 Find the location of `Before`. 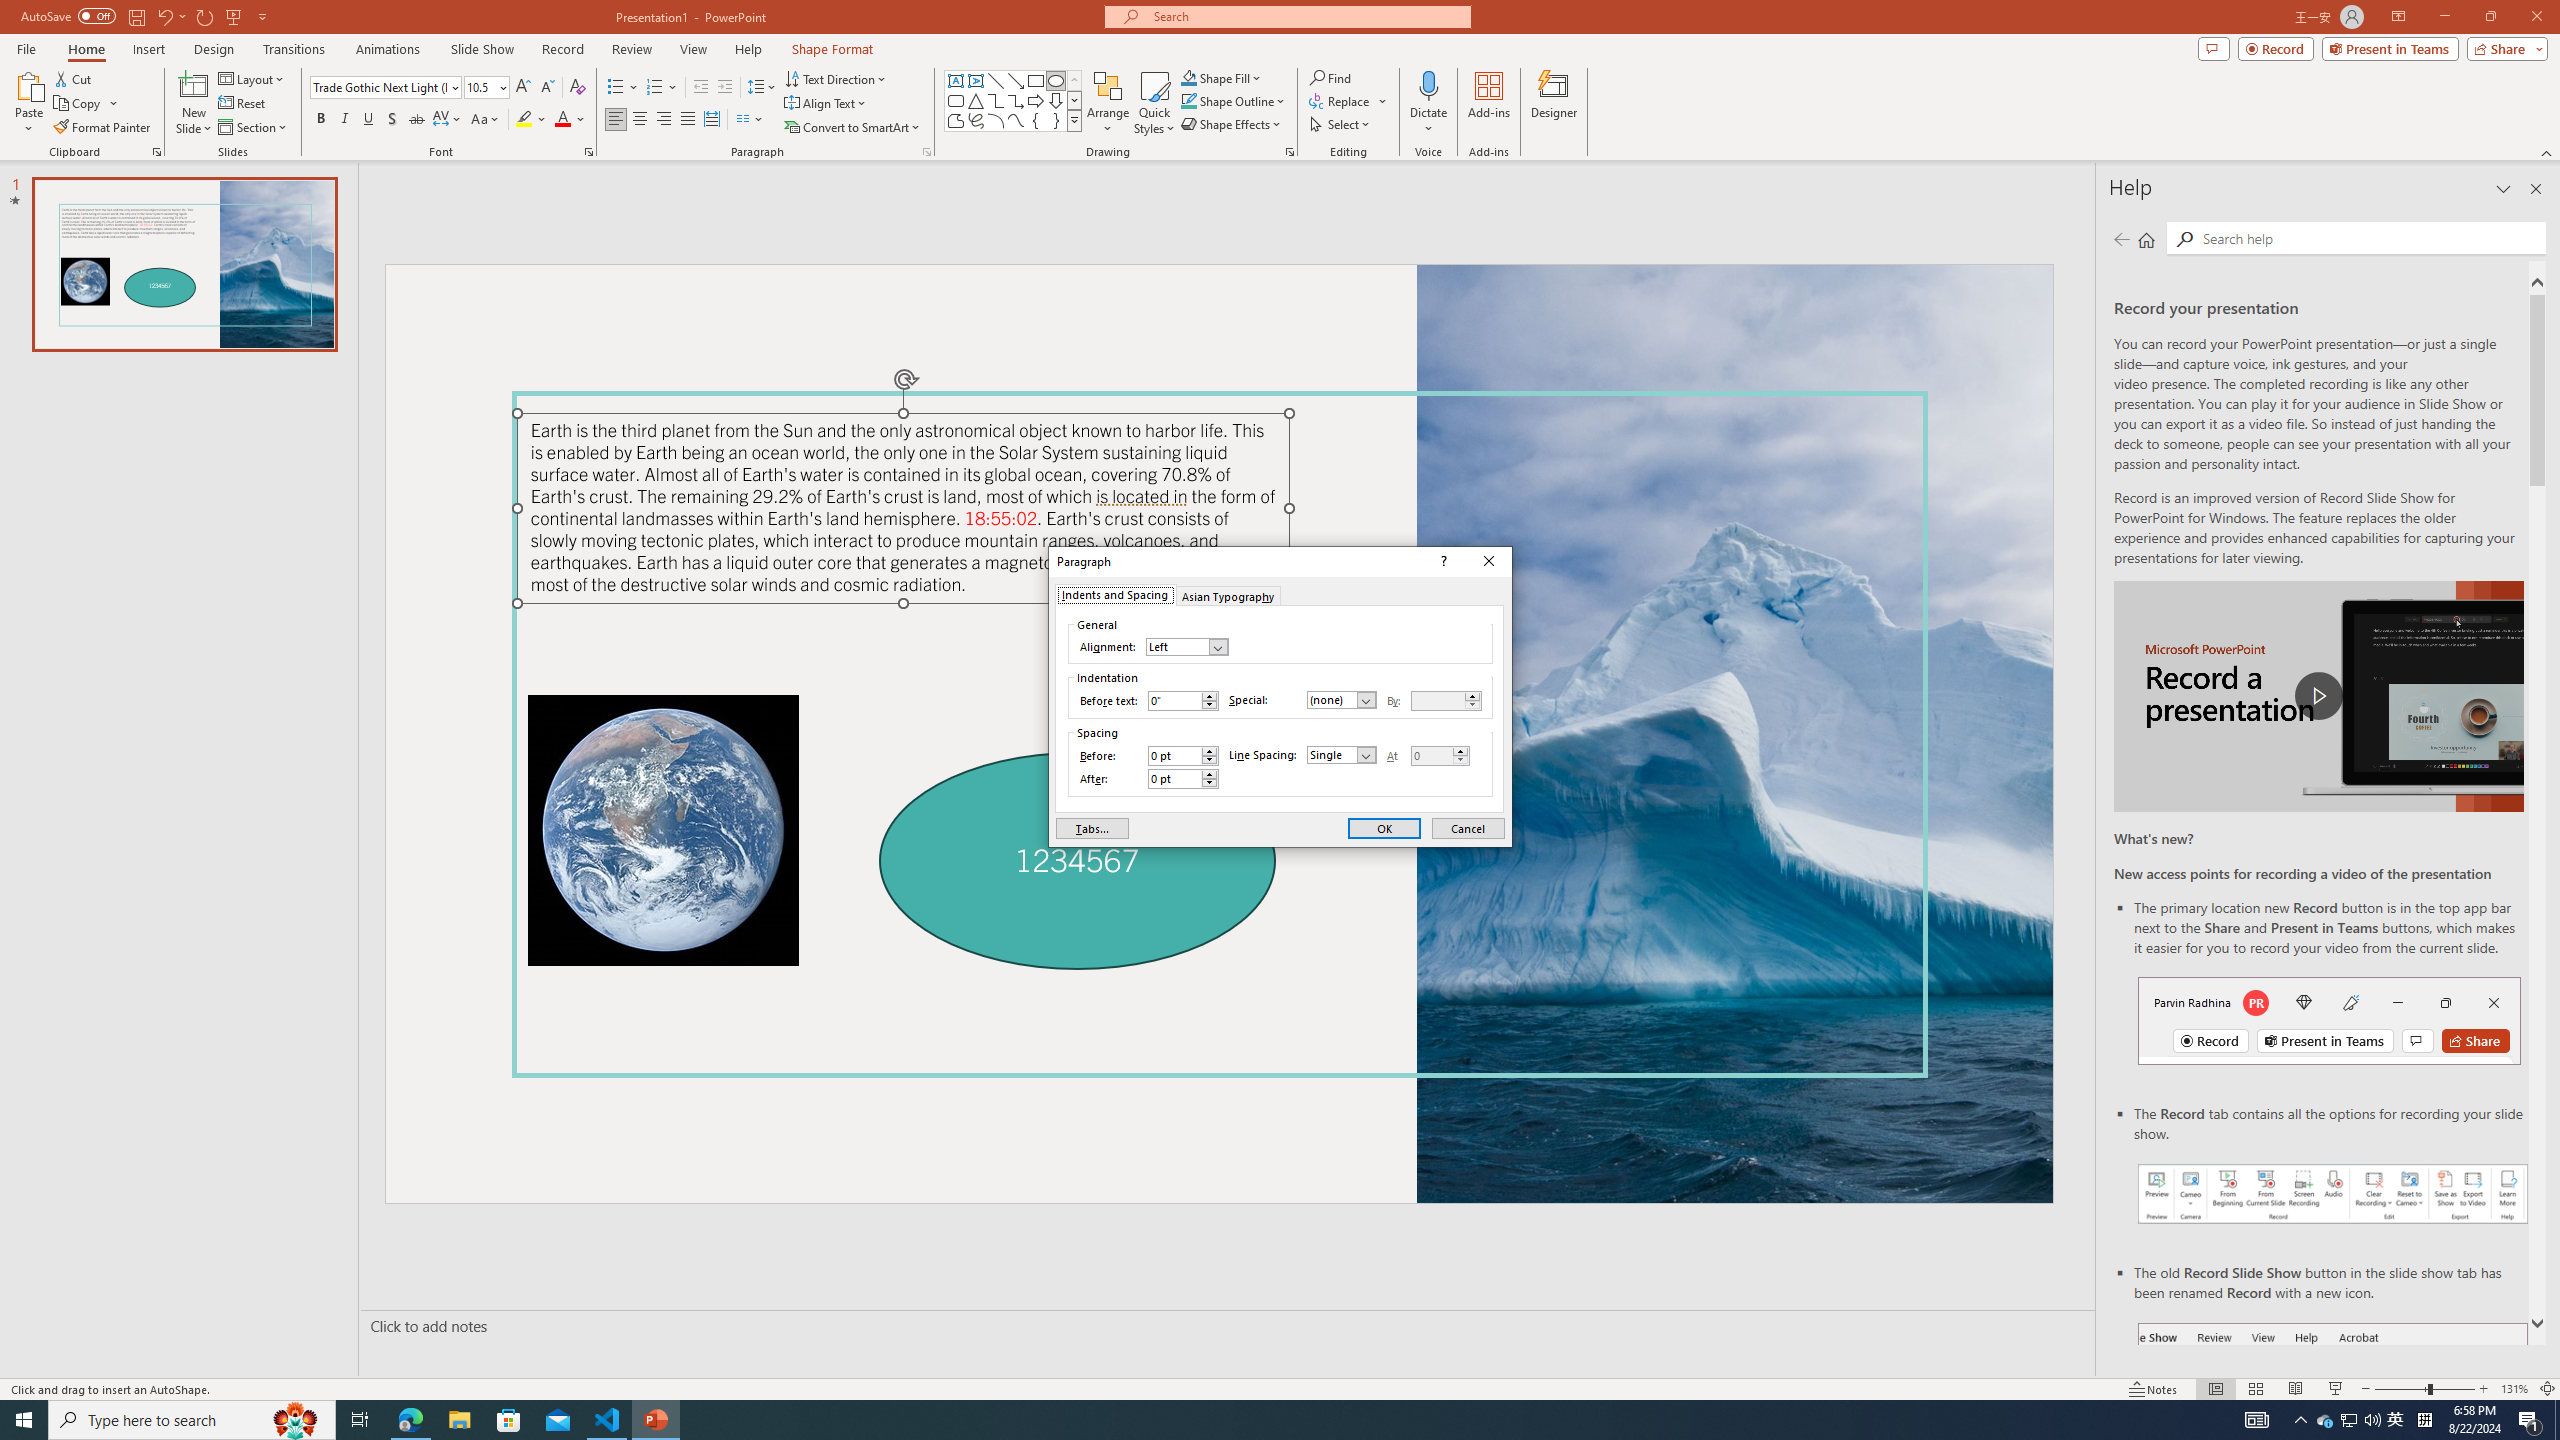

Before is located at coordinates (1182, 756).